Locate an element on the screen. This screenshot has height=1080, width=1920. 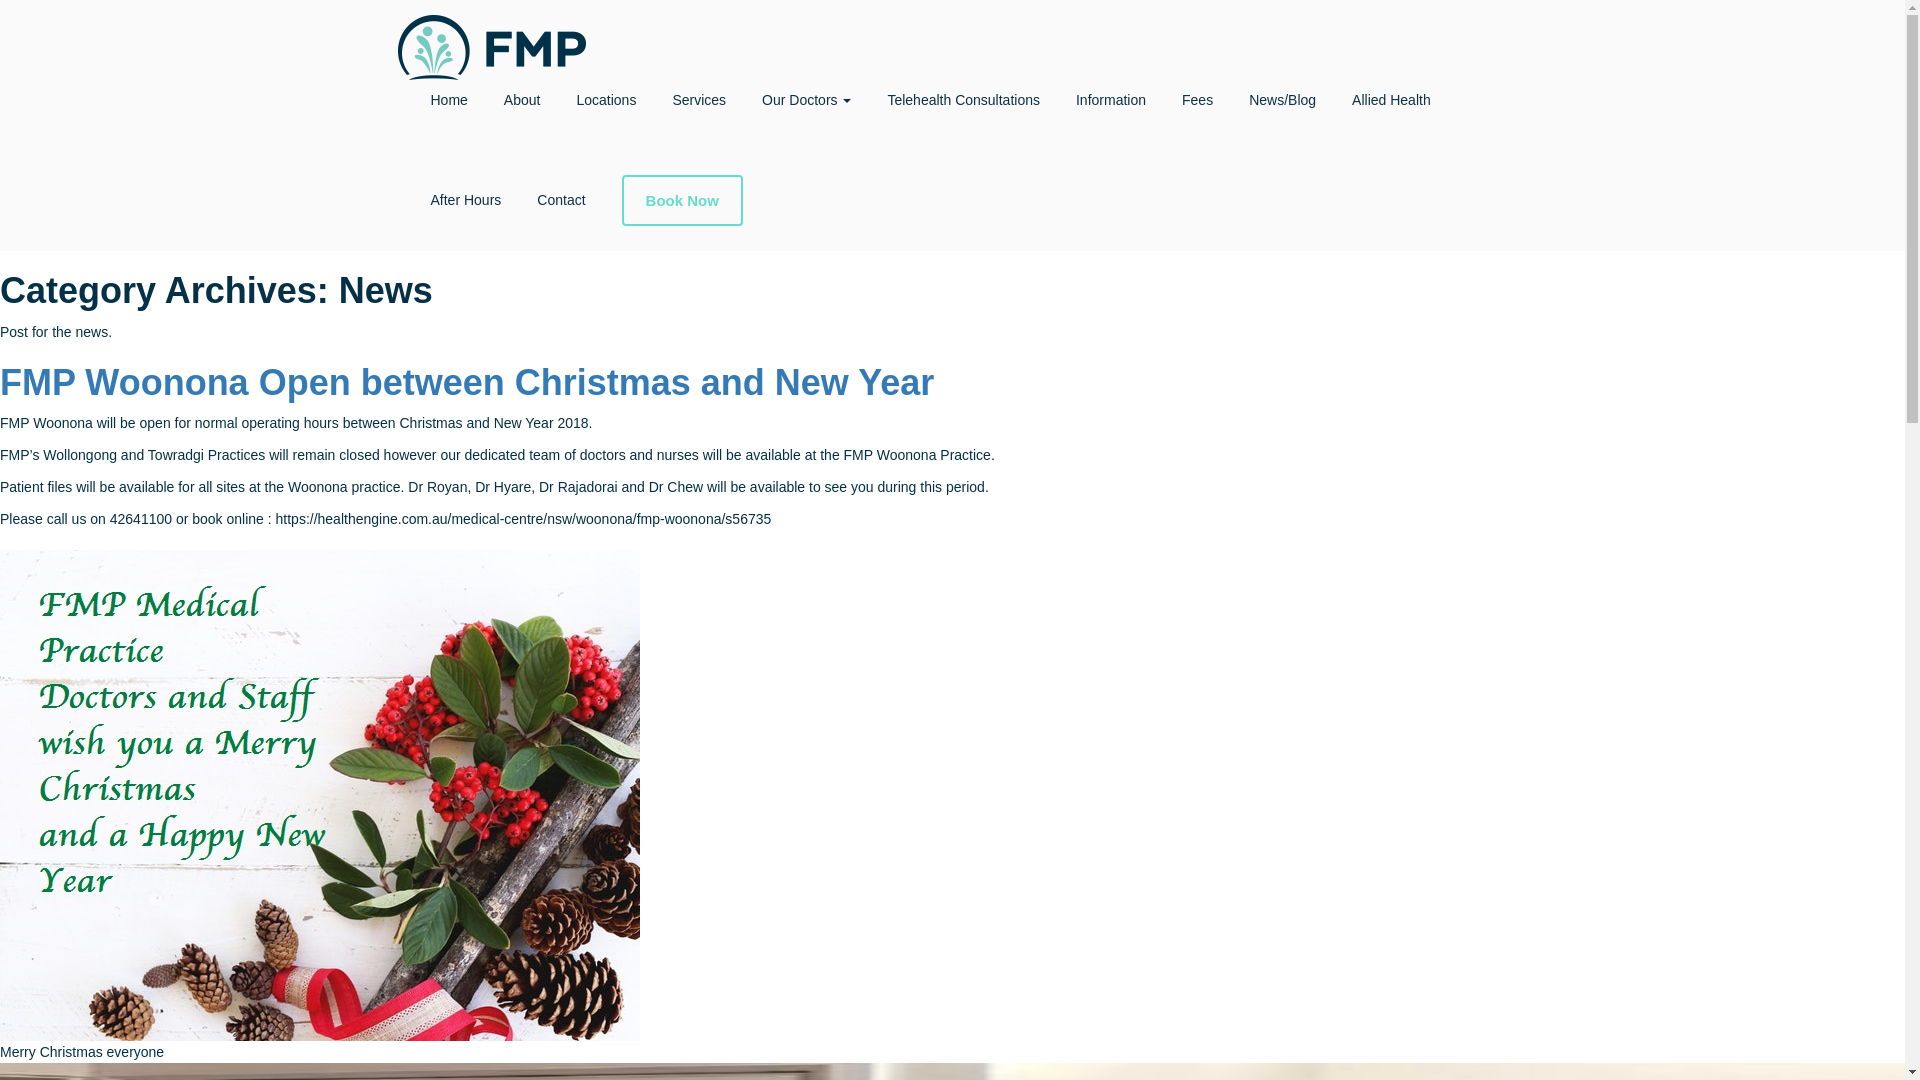
After Hours is located at coordinates (465, 200).